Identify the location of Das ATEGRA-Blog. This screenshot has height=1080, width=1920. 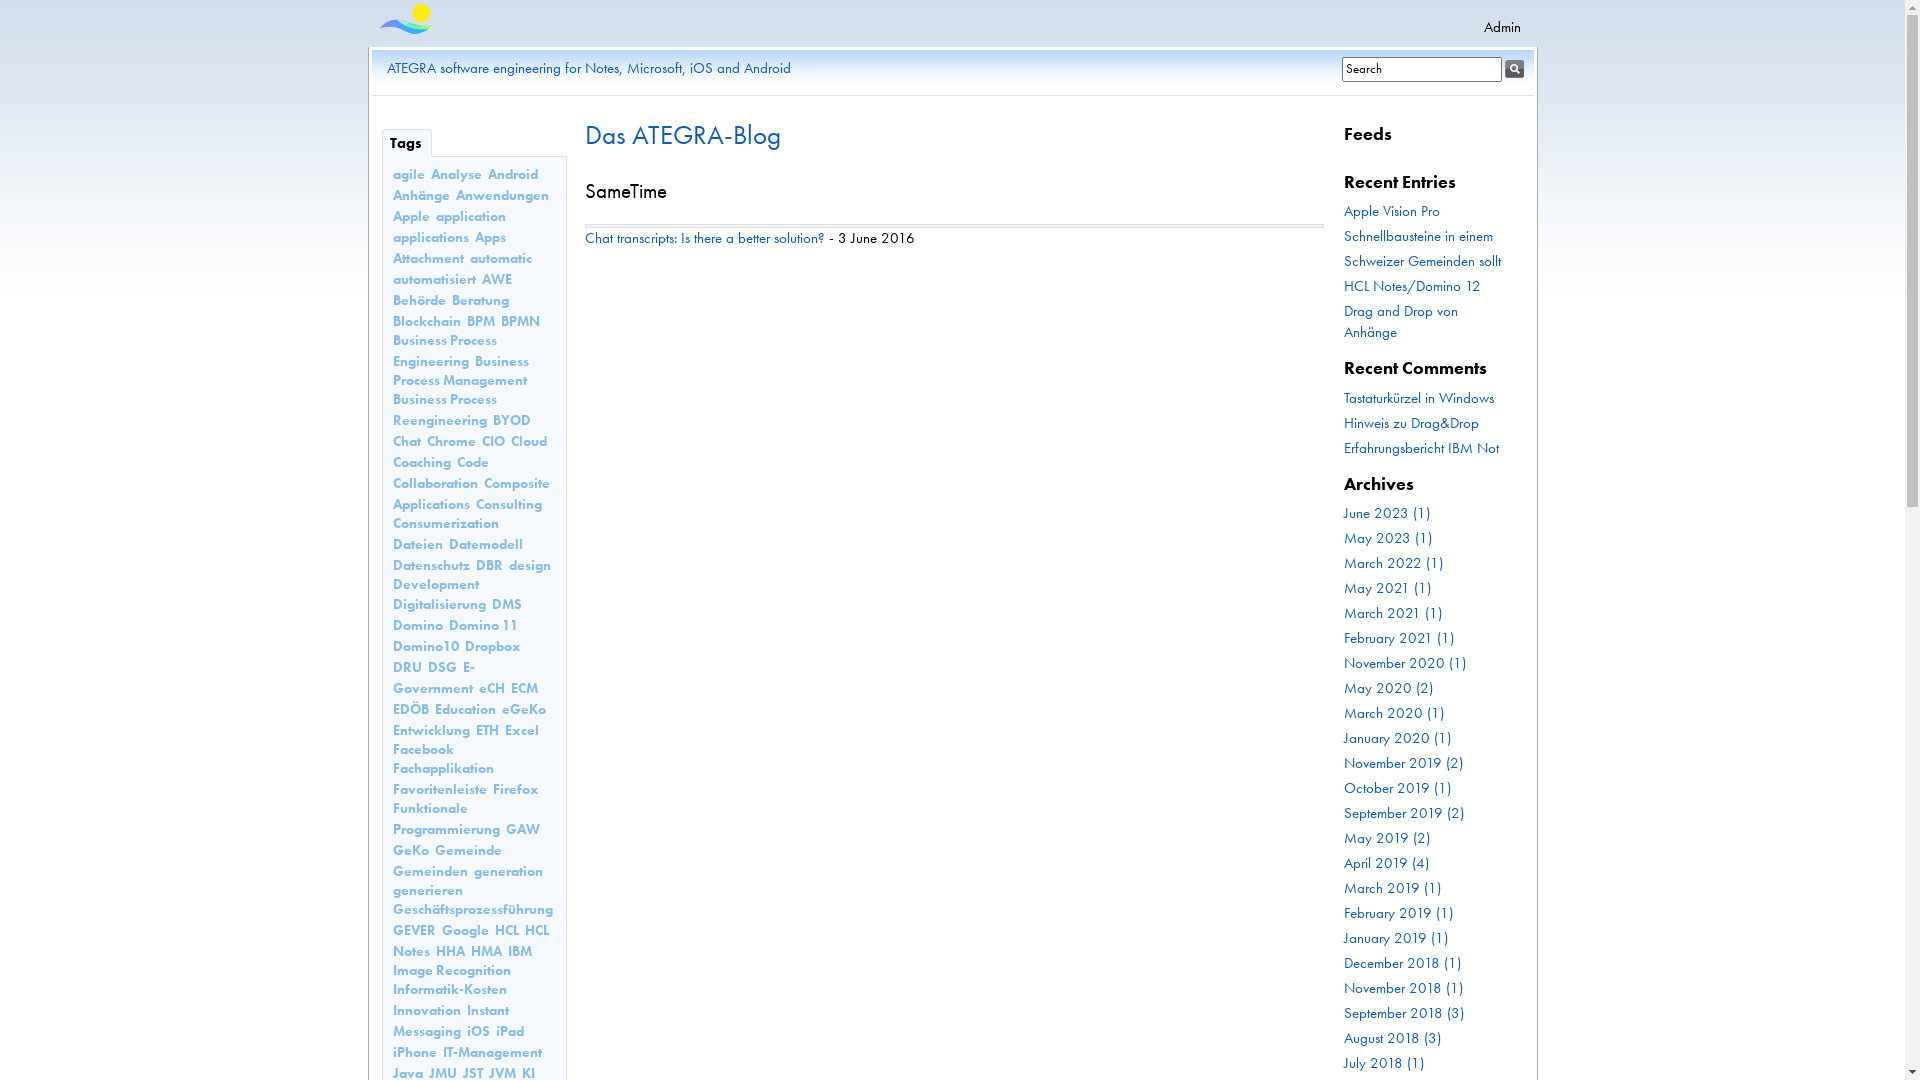
(682, 134).